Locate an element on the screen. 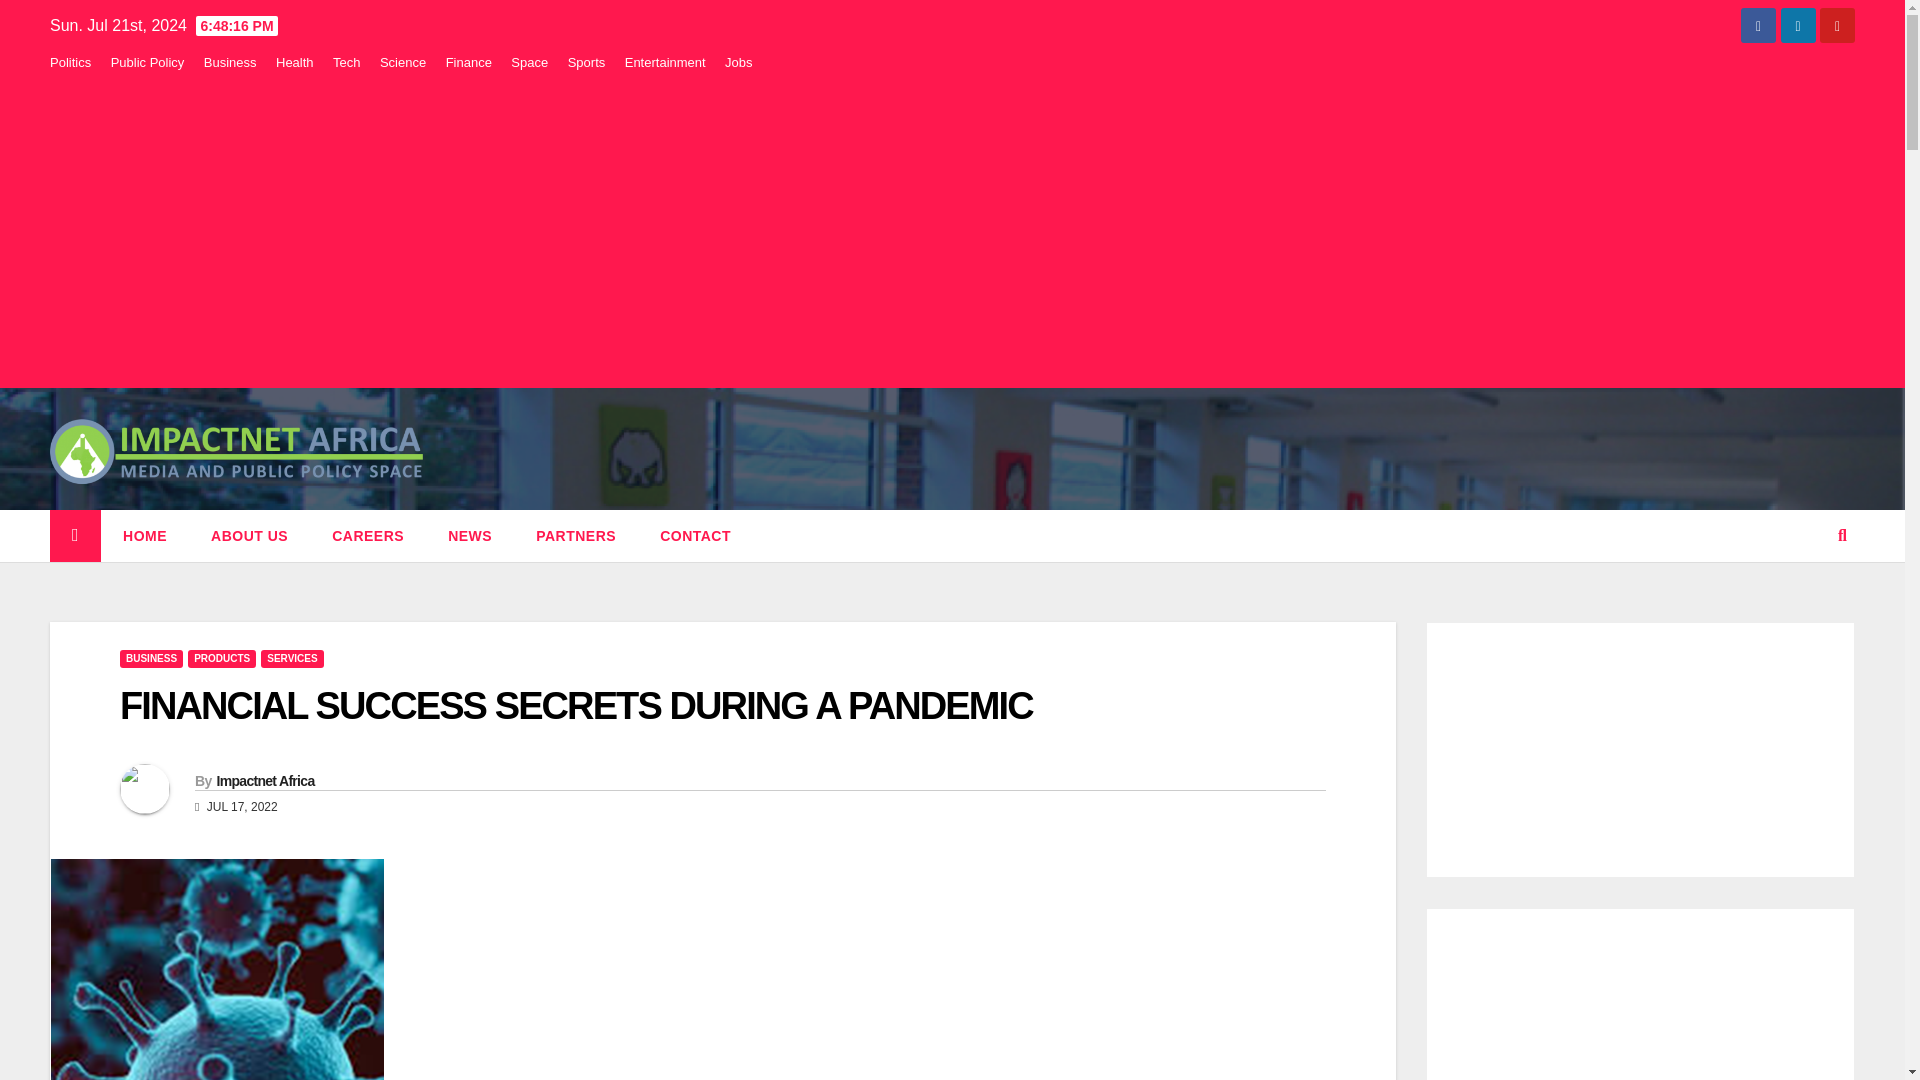  PARTNERS is located at coordinates (576, 535).